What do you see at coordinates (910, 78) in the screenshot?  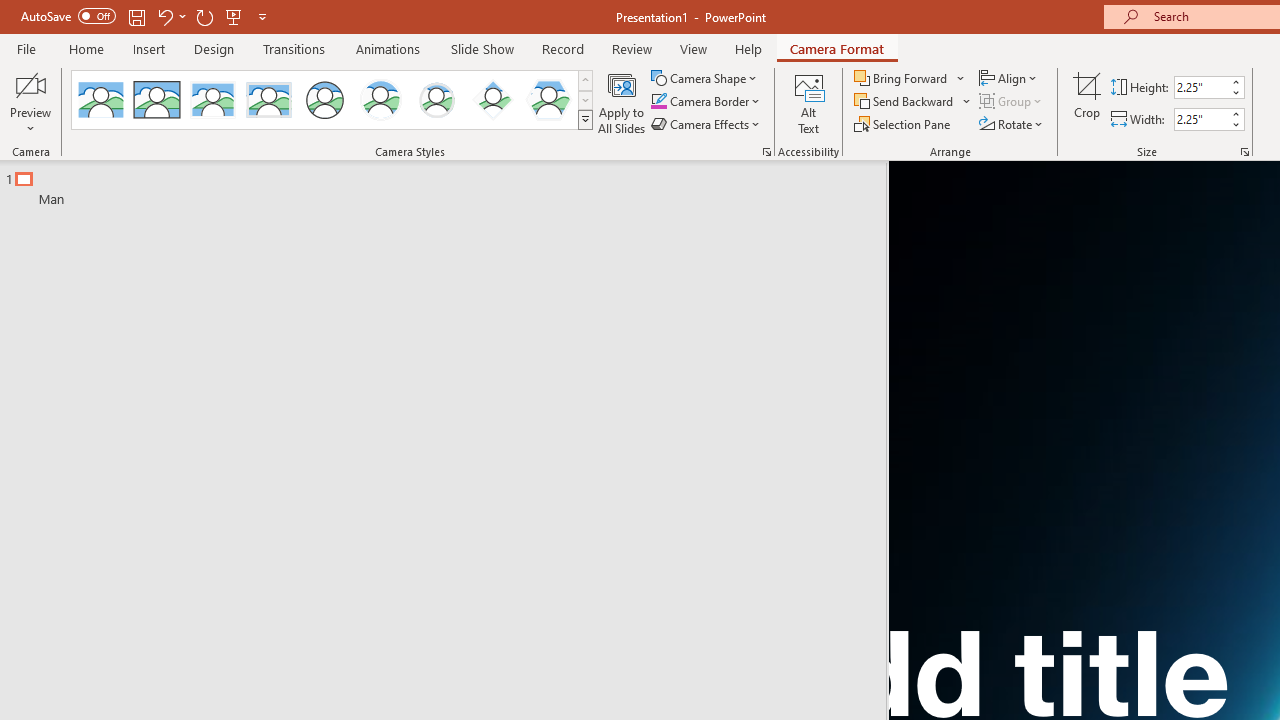 I see `Bring Forward` at bounding box center [910, 78].